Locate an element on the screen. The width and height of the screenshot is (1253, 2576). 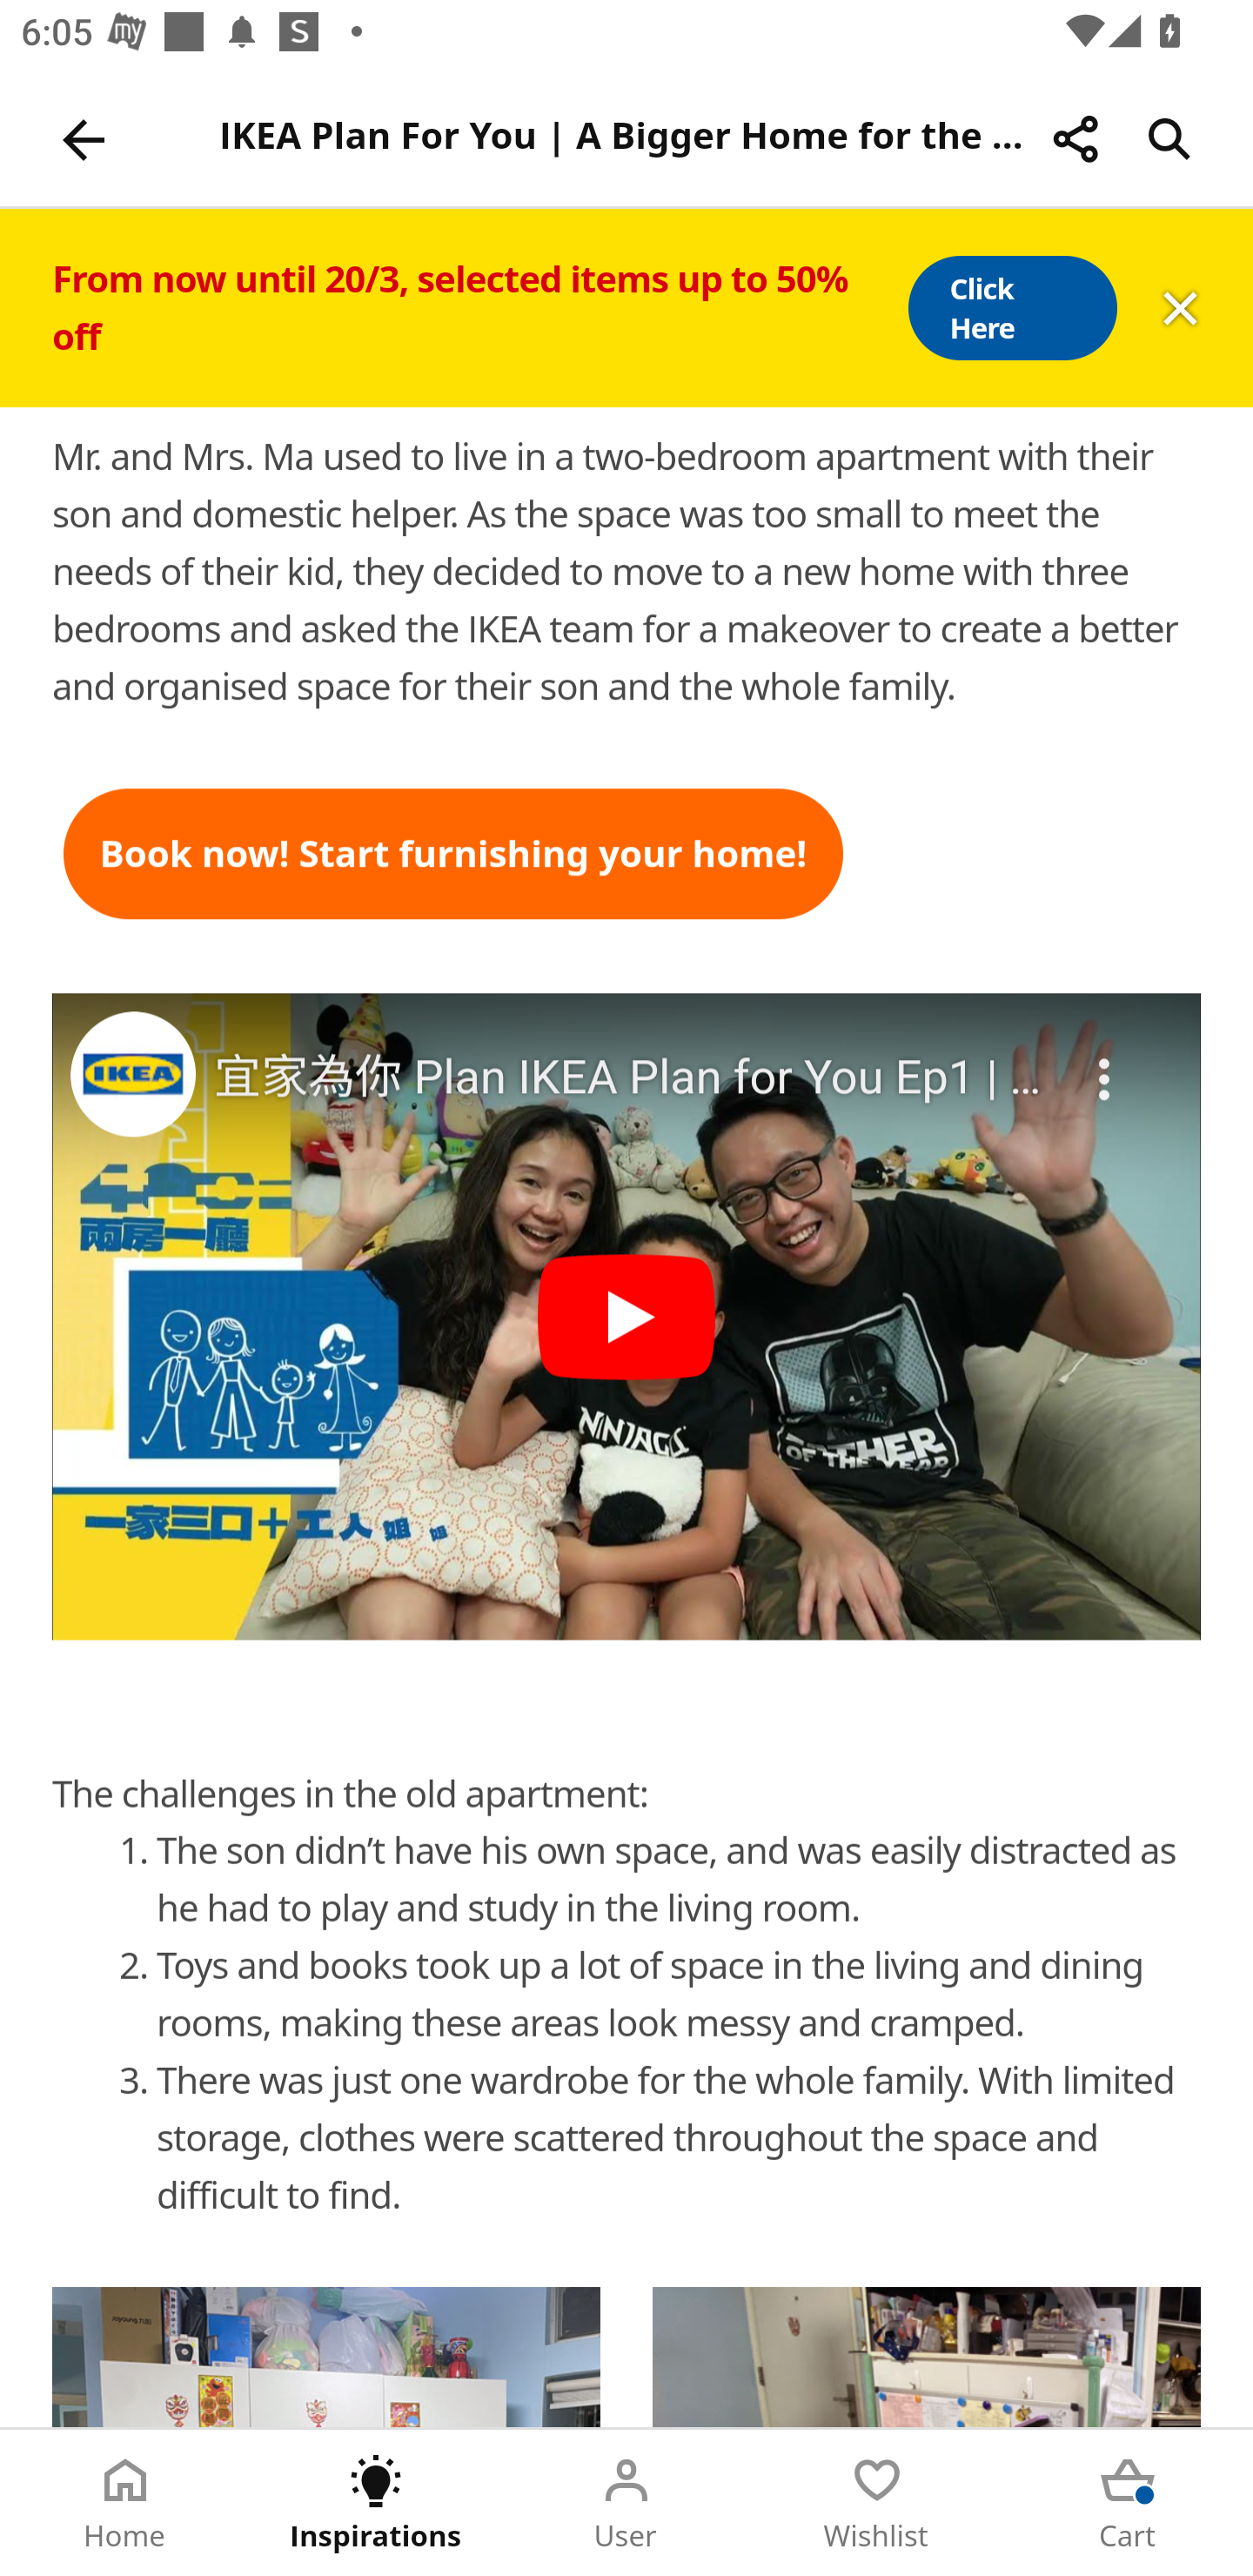
Photo image of IKEAHongKong is located at coordinates (132, 1074).